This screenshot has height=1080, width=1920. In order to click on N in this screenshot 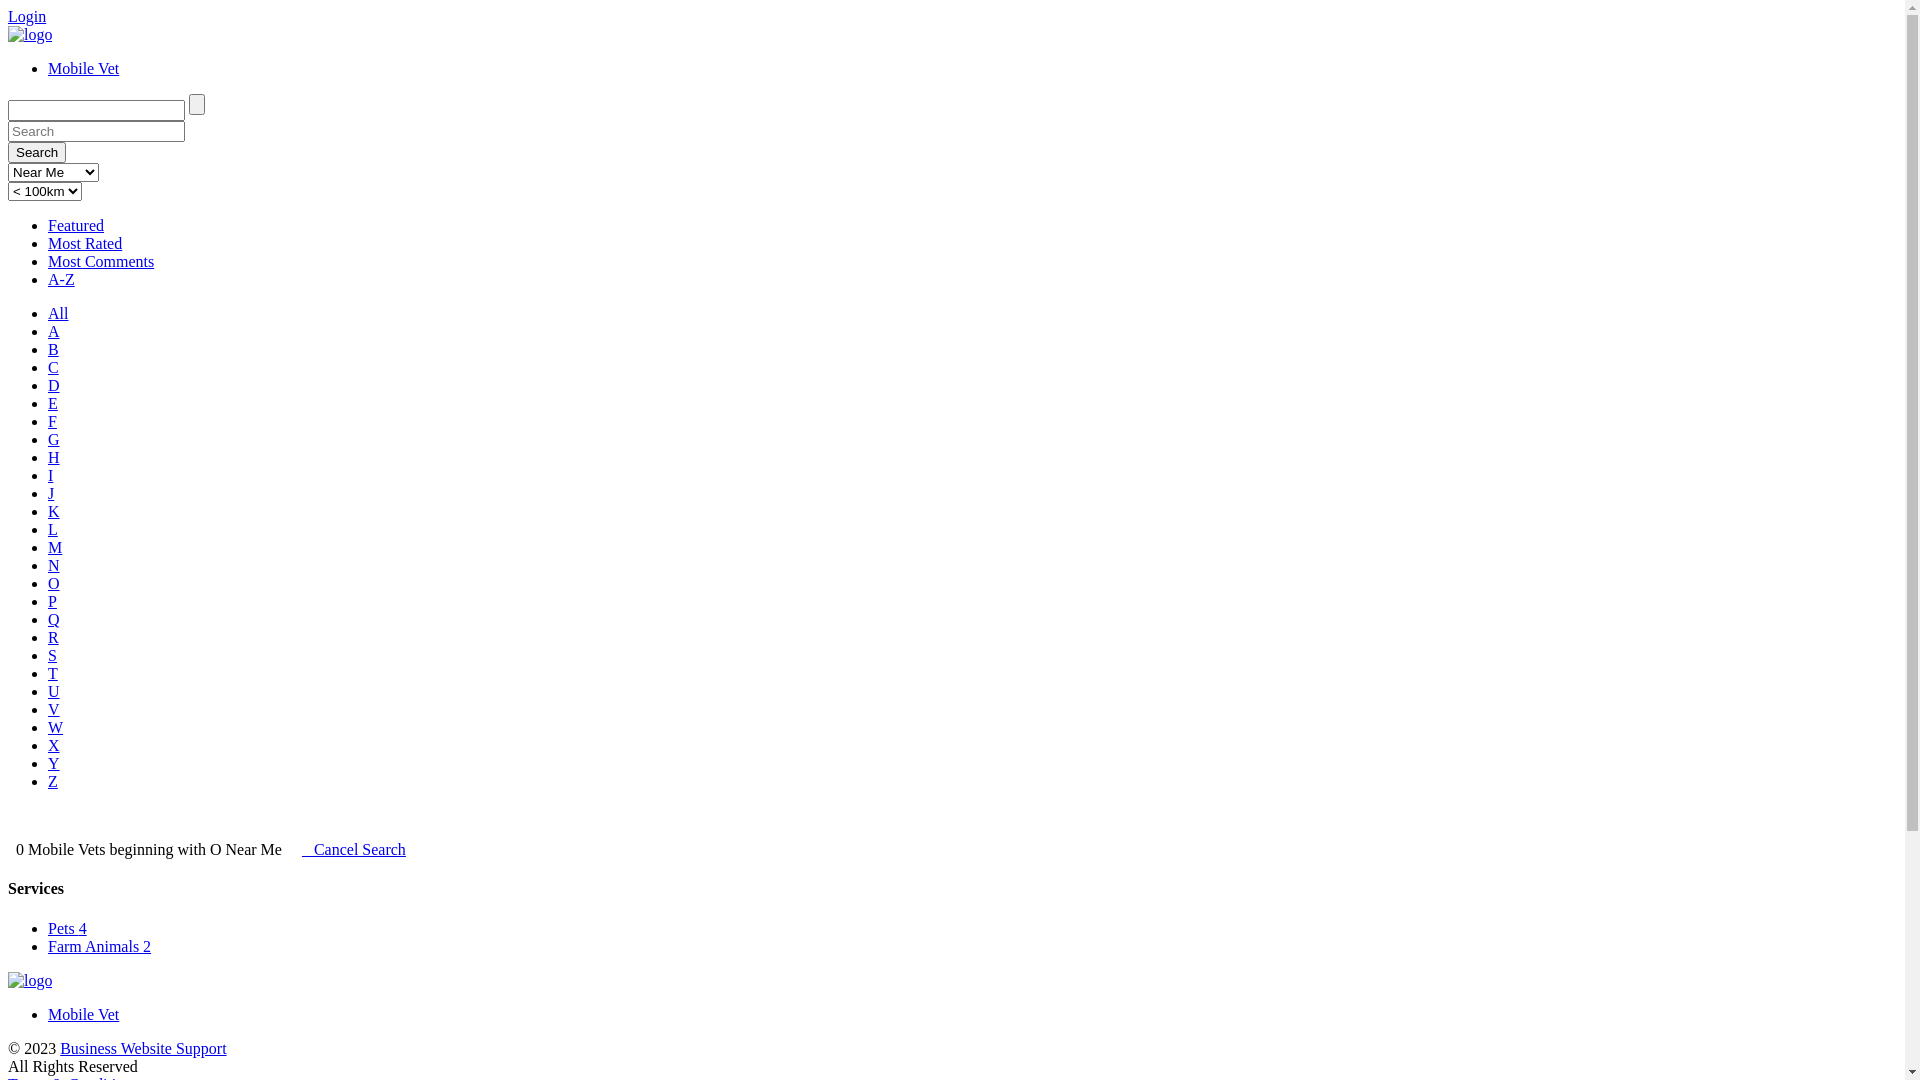, I will do `click(54, 566)`.